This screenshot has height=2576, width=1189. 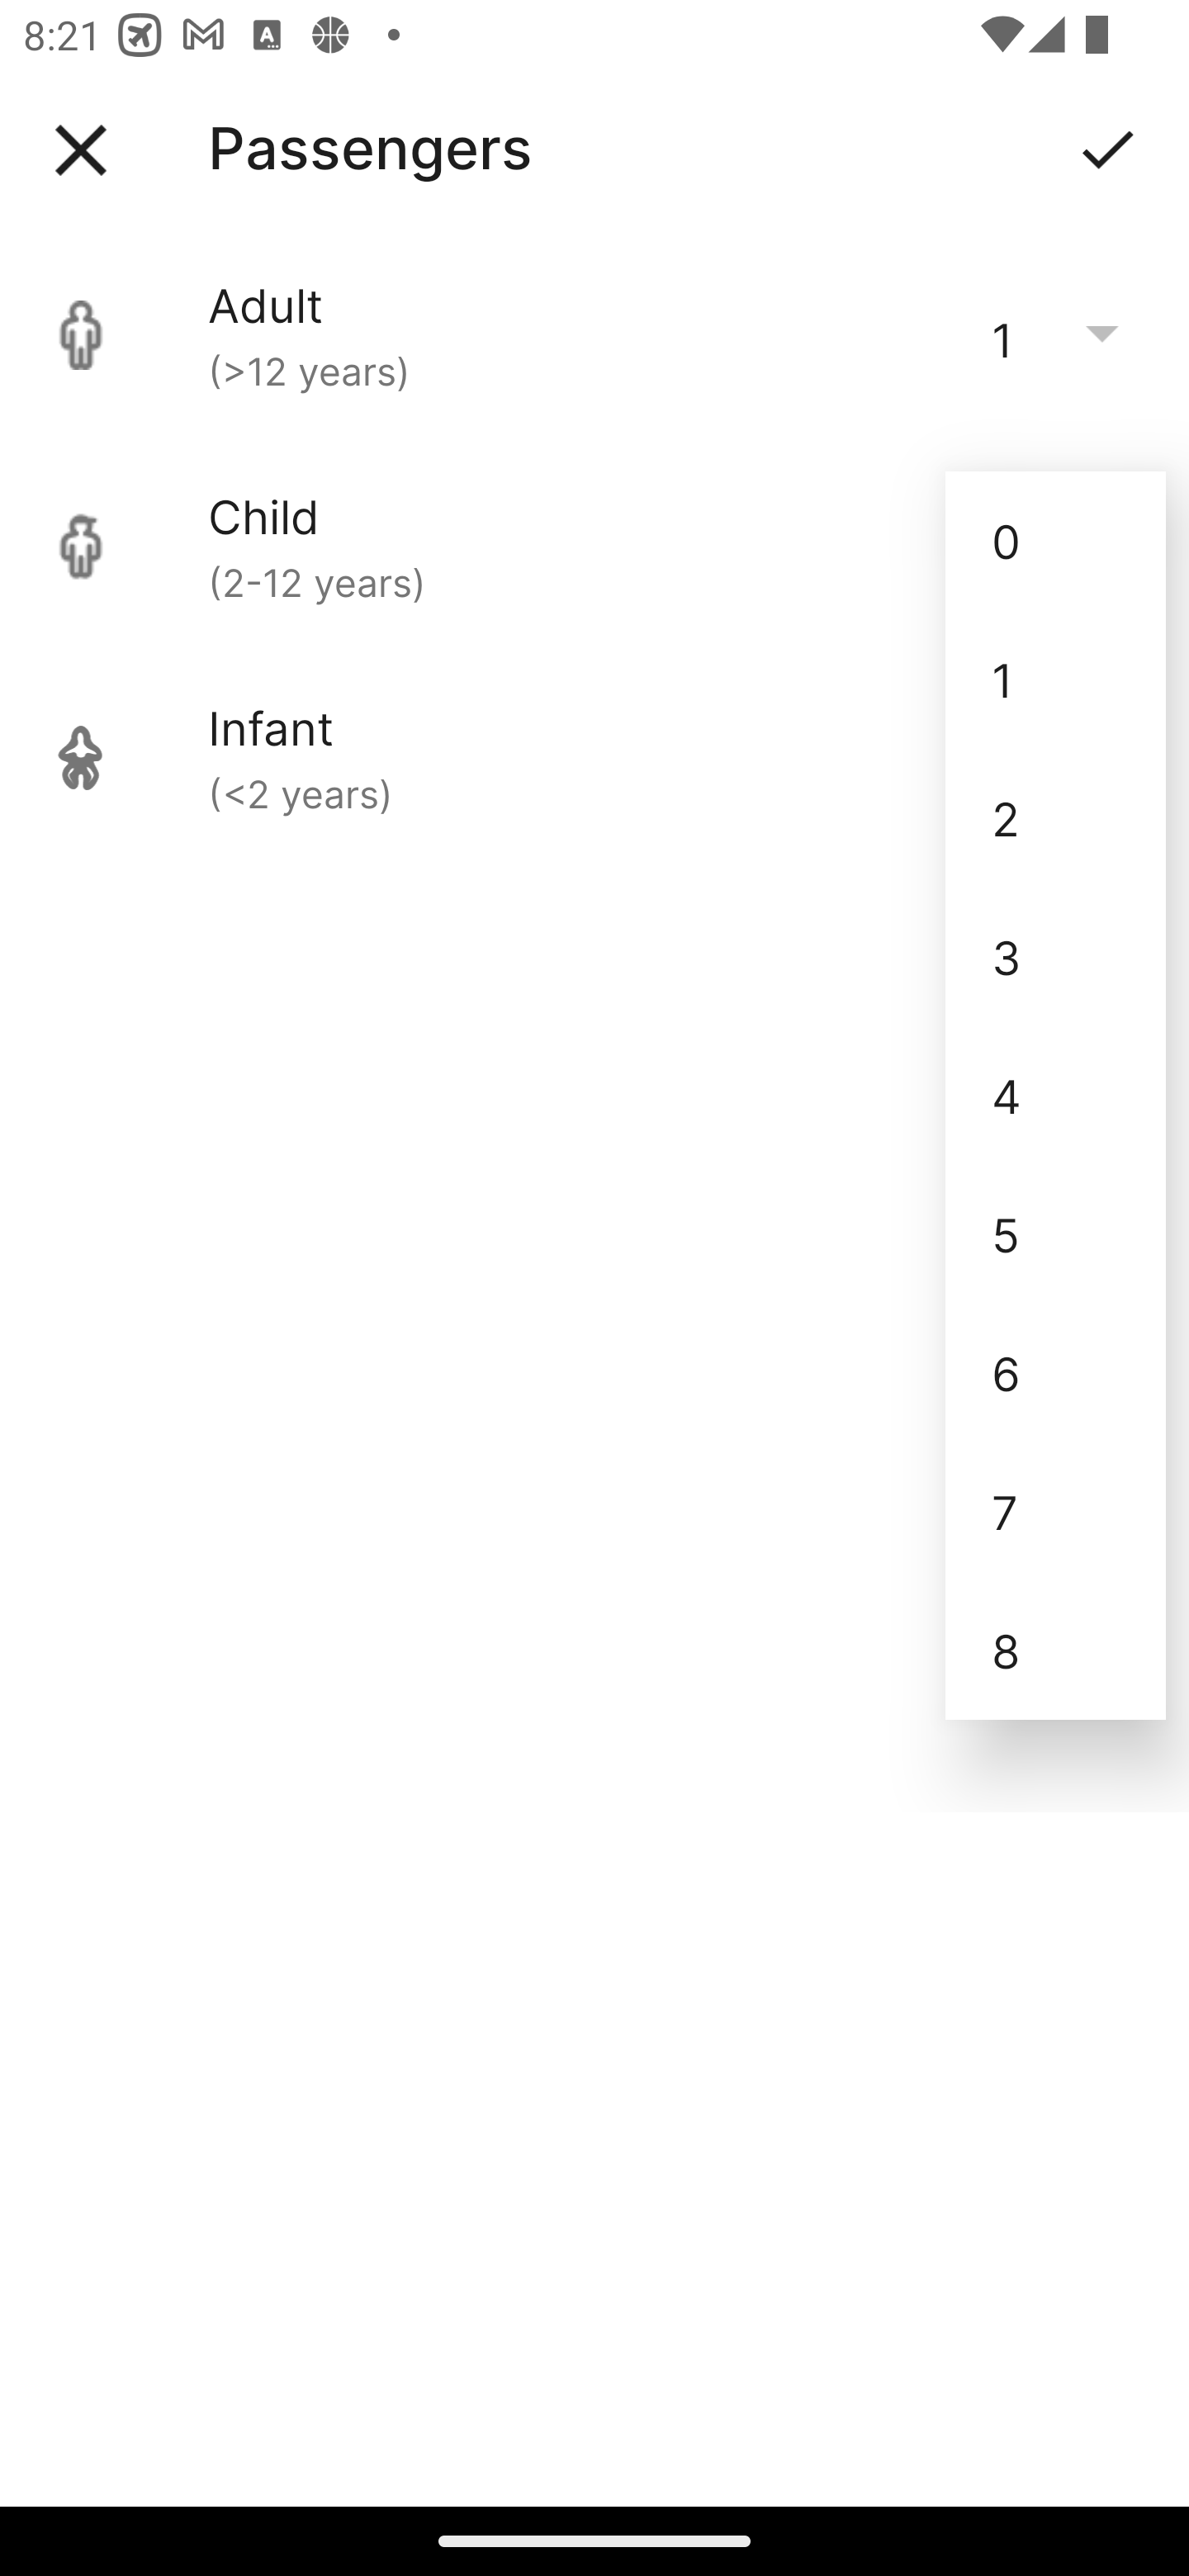 What do you see at coordinates (1055, 1372) in the screenshot?
I see `6` at bounding box center [1055, 1372].